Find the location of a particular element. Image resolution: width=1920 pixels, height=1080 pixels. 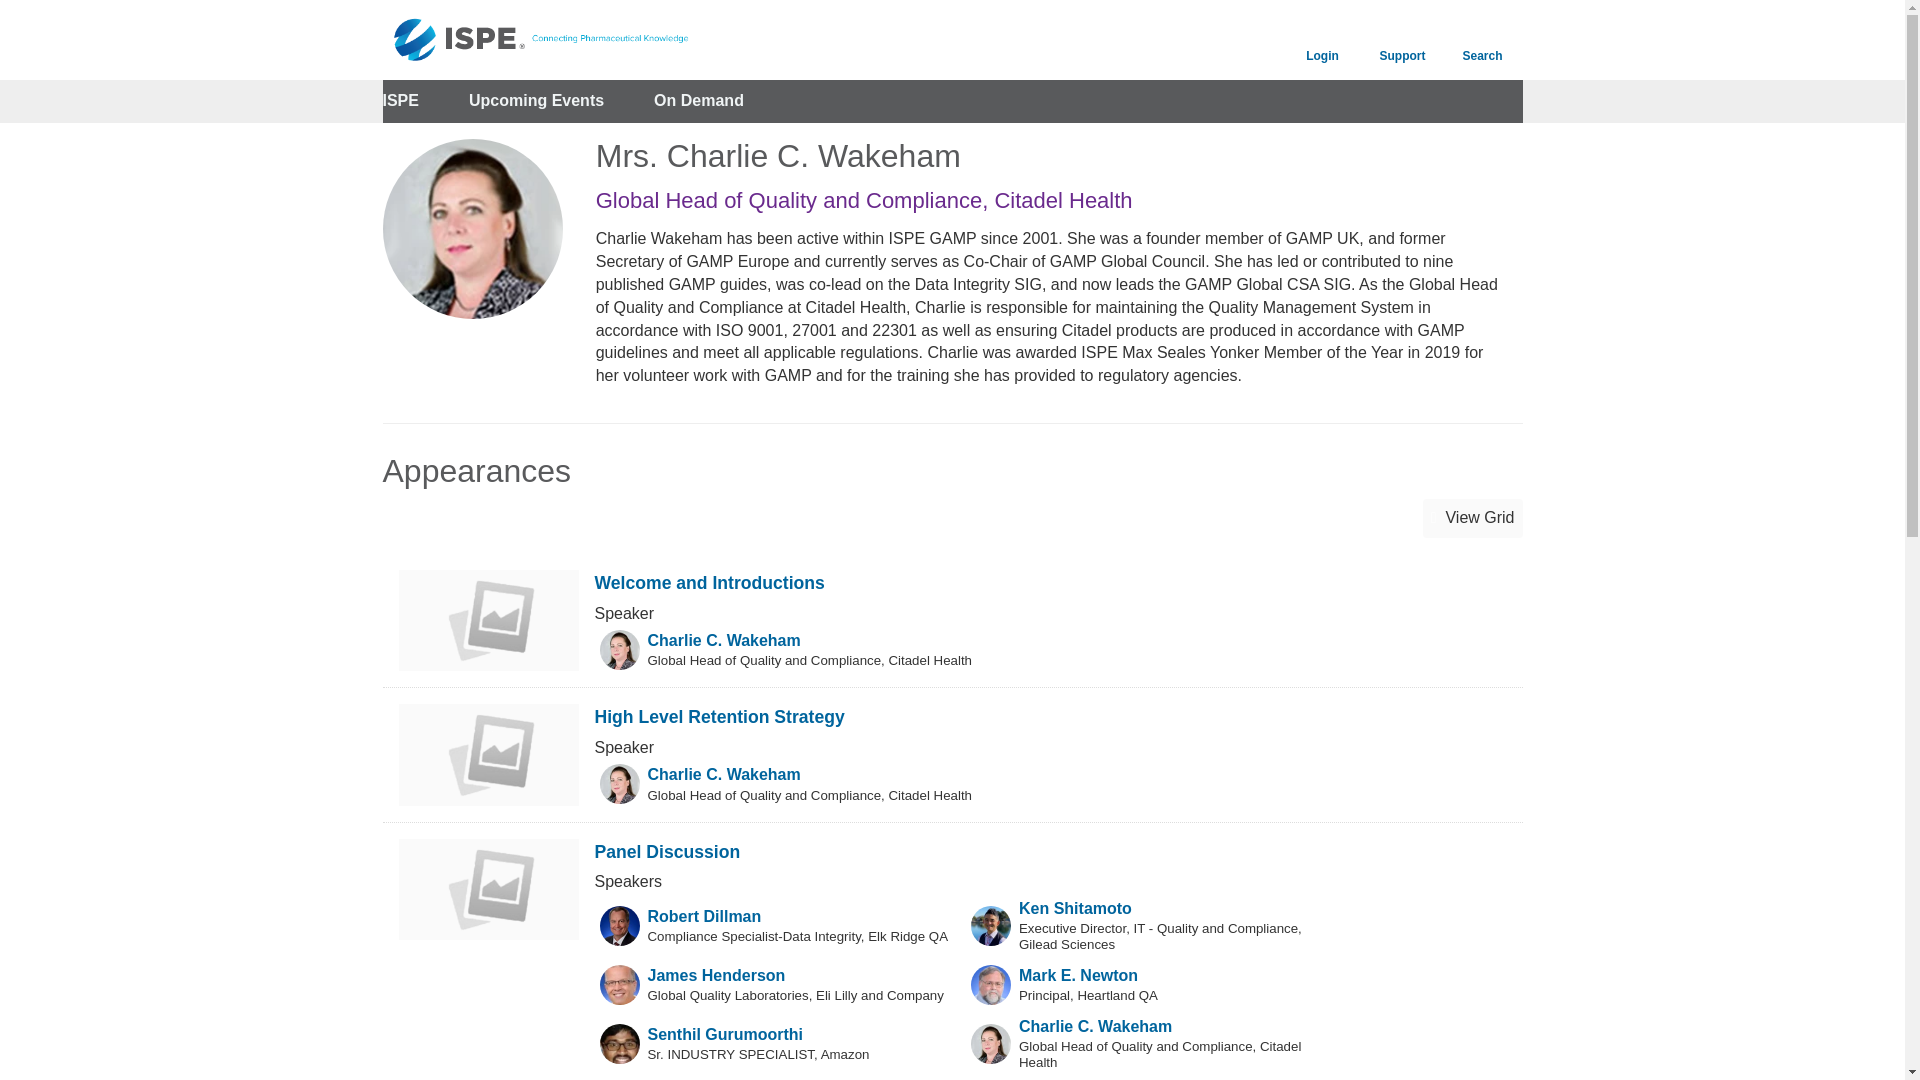

Speaker Image for Charlie Wakeham is located at coordinates (991, 1043).